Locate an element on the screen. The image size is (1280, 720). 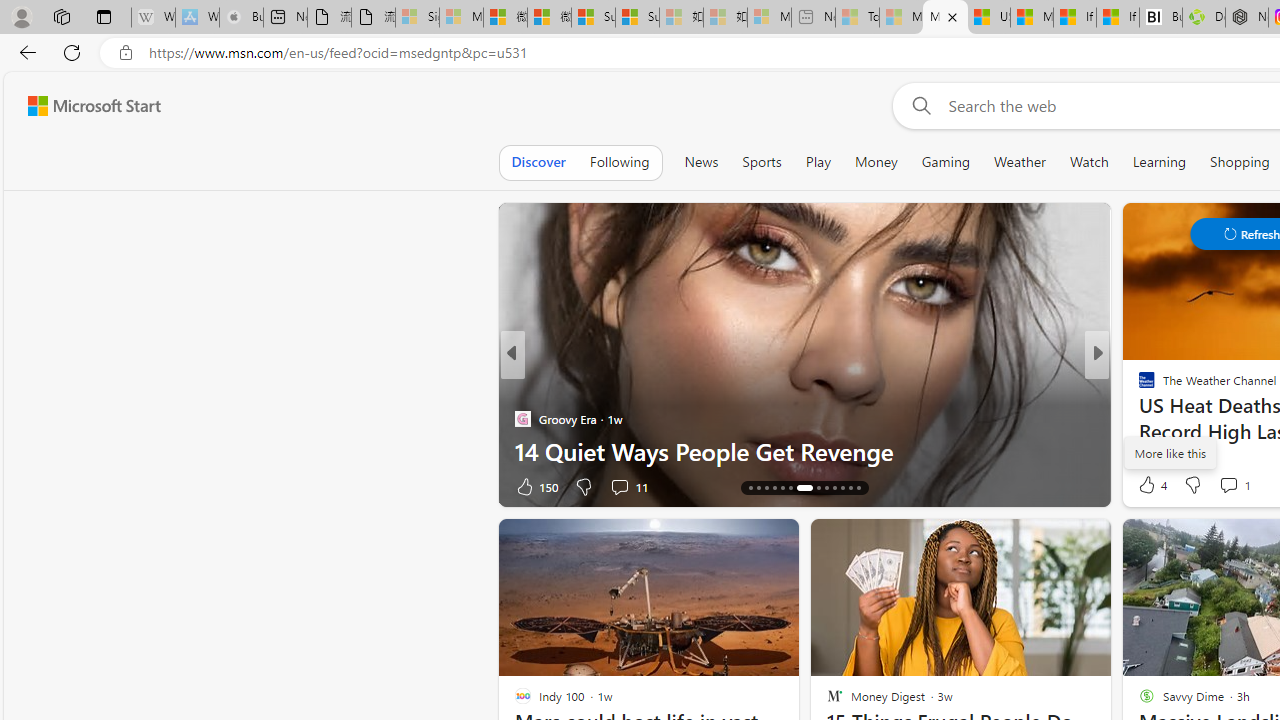
Microsoft Services Agreement - Sleeping is located at coordinates (461, 18).